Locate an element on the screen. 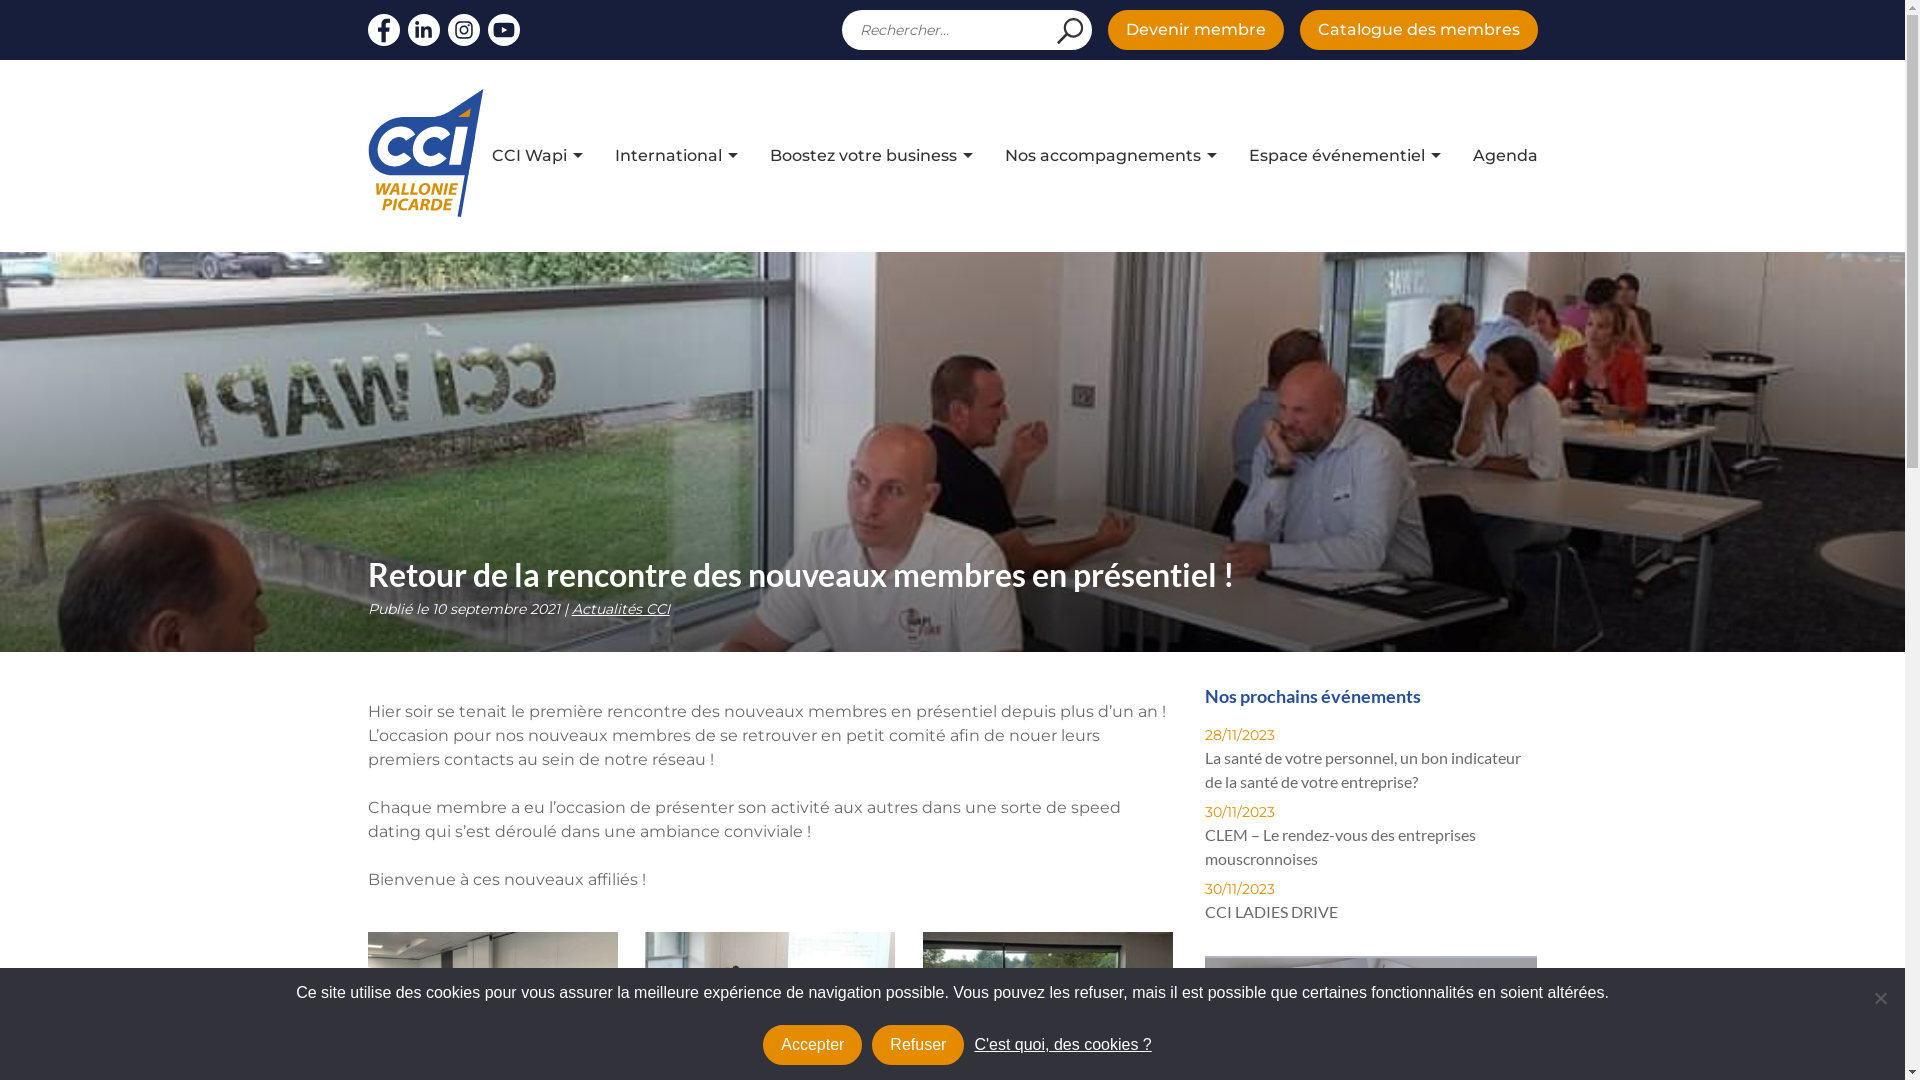 The image size is (1920, 1080). Devenir membre is located at coordinates (1196, 30).